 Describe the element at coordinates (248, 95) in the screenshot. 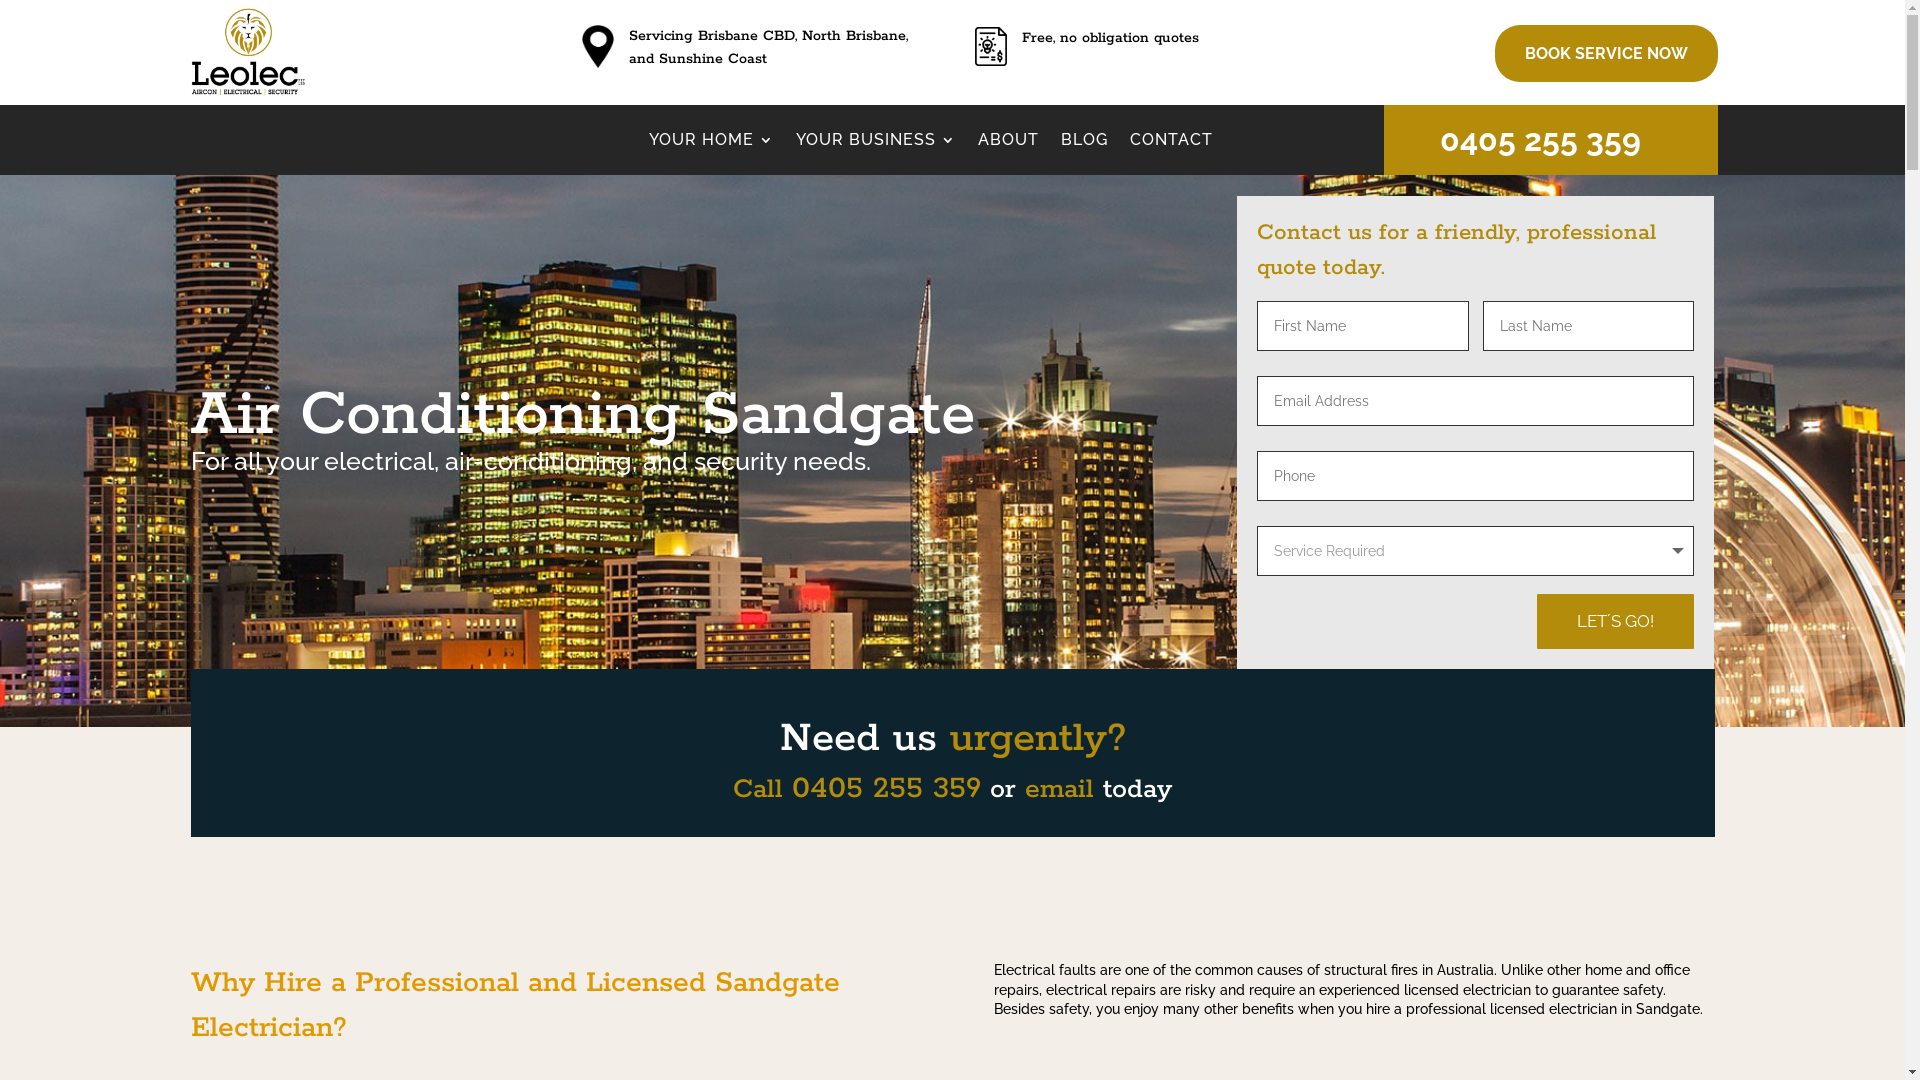

I see `leolec-stacked-logo` at that location.